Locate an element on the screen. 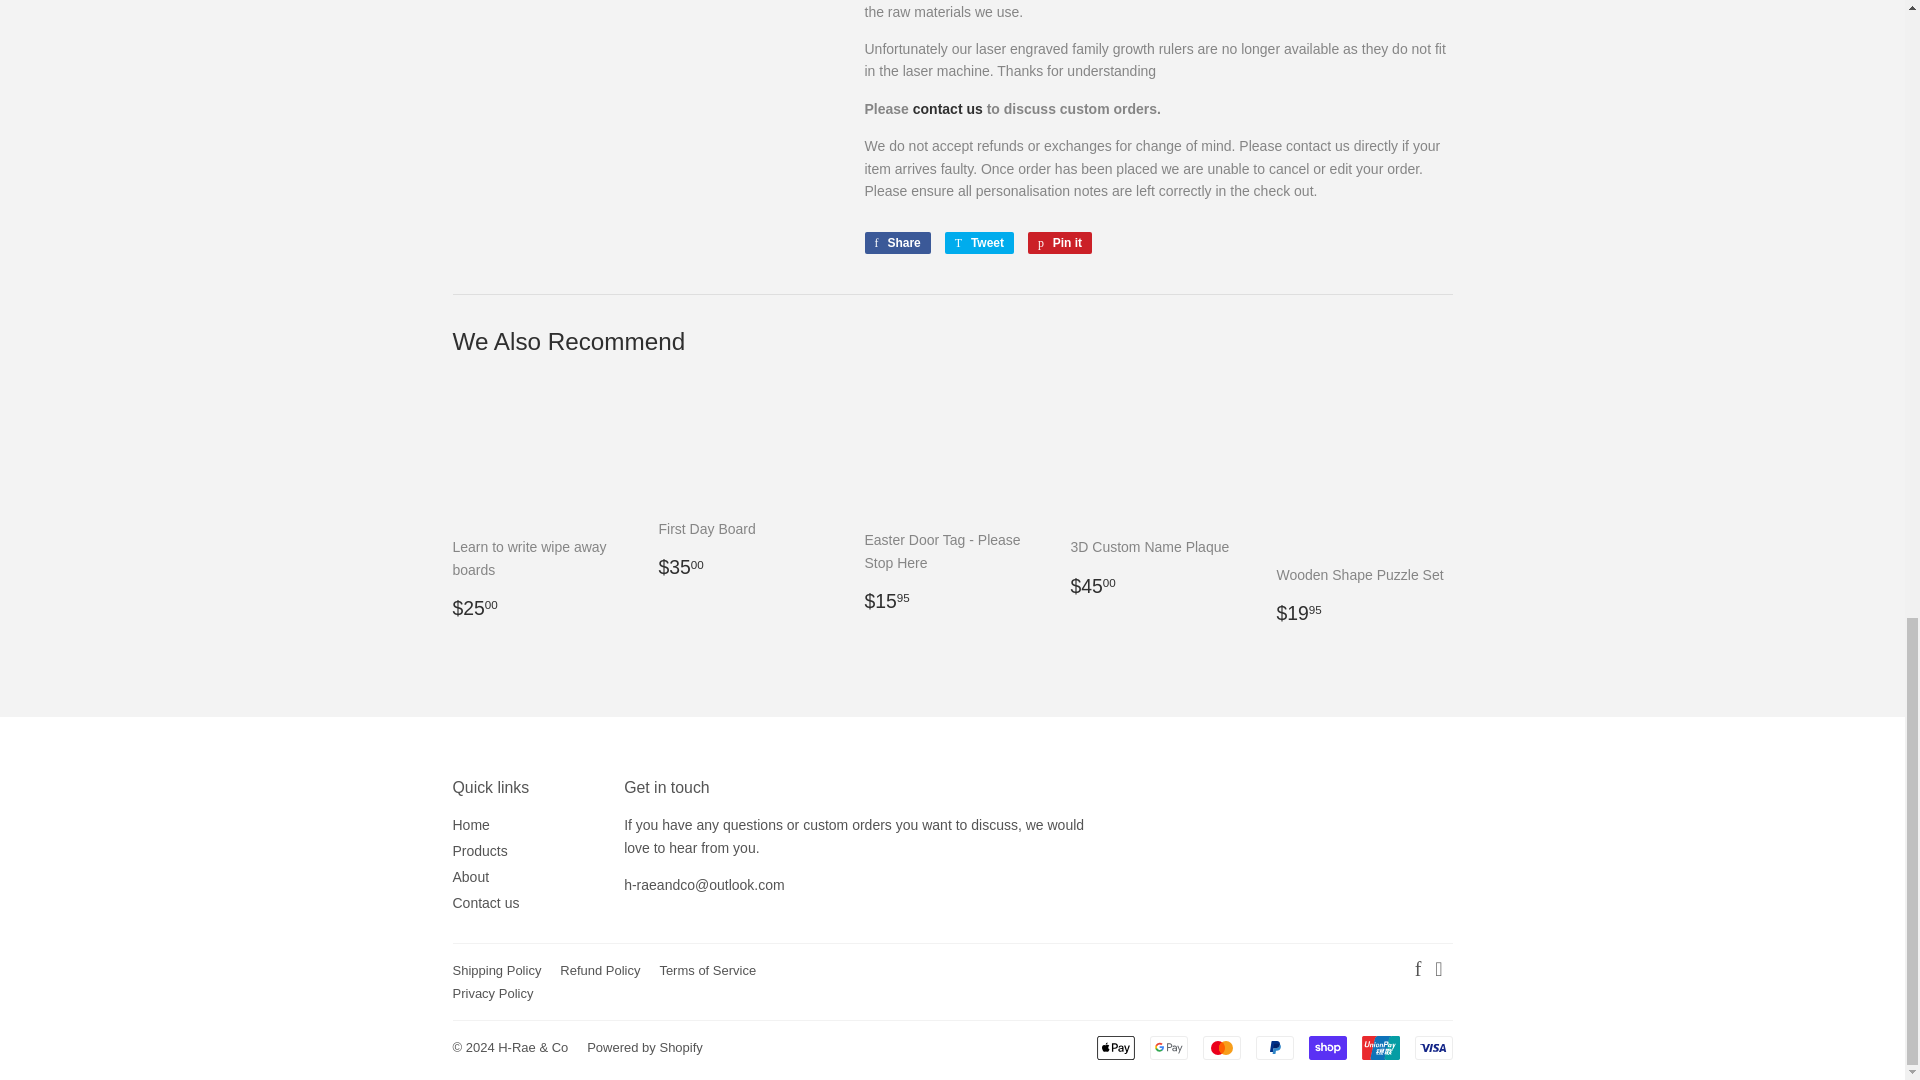 The width and height of the screenshot is (1920, 1080). Custom item - Contact us is located at coordinates (948, 108).